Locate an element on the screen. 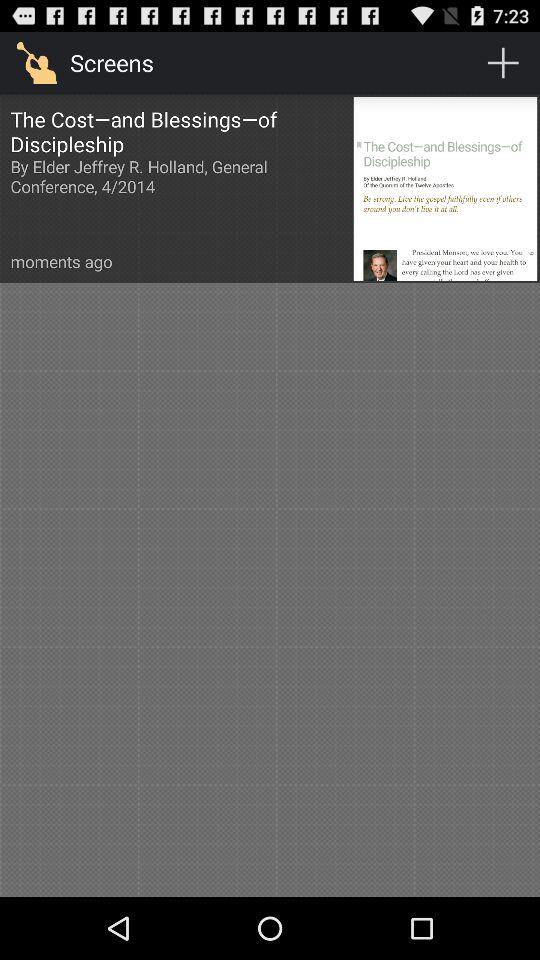 Image resolution: width=540 pixels, height=960 pixels. choose the item next to screens is located at coordinates (503, 62).